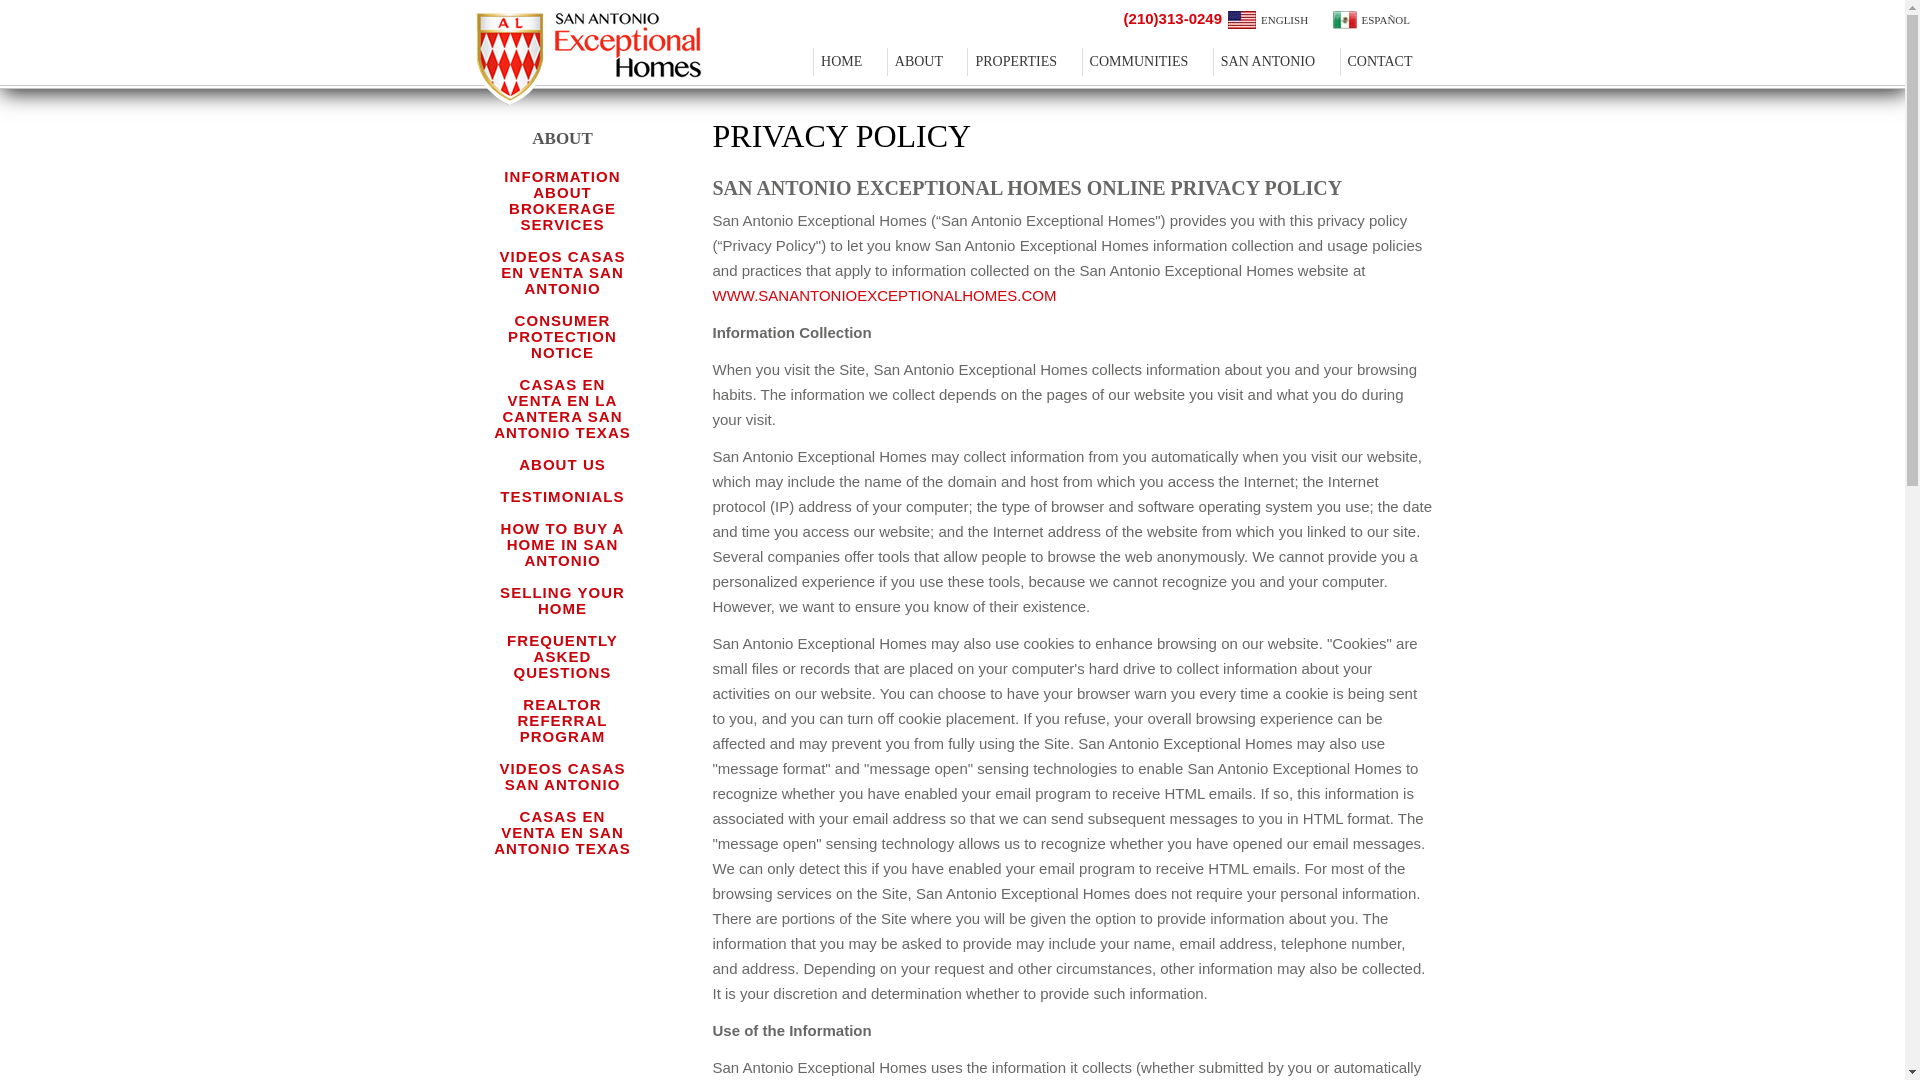  I want to click on ABOUT, so click(925, 62).